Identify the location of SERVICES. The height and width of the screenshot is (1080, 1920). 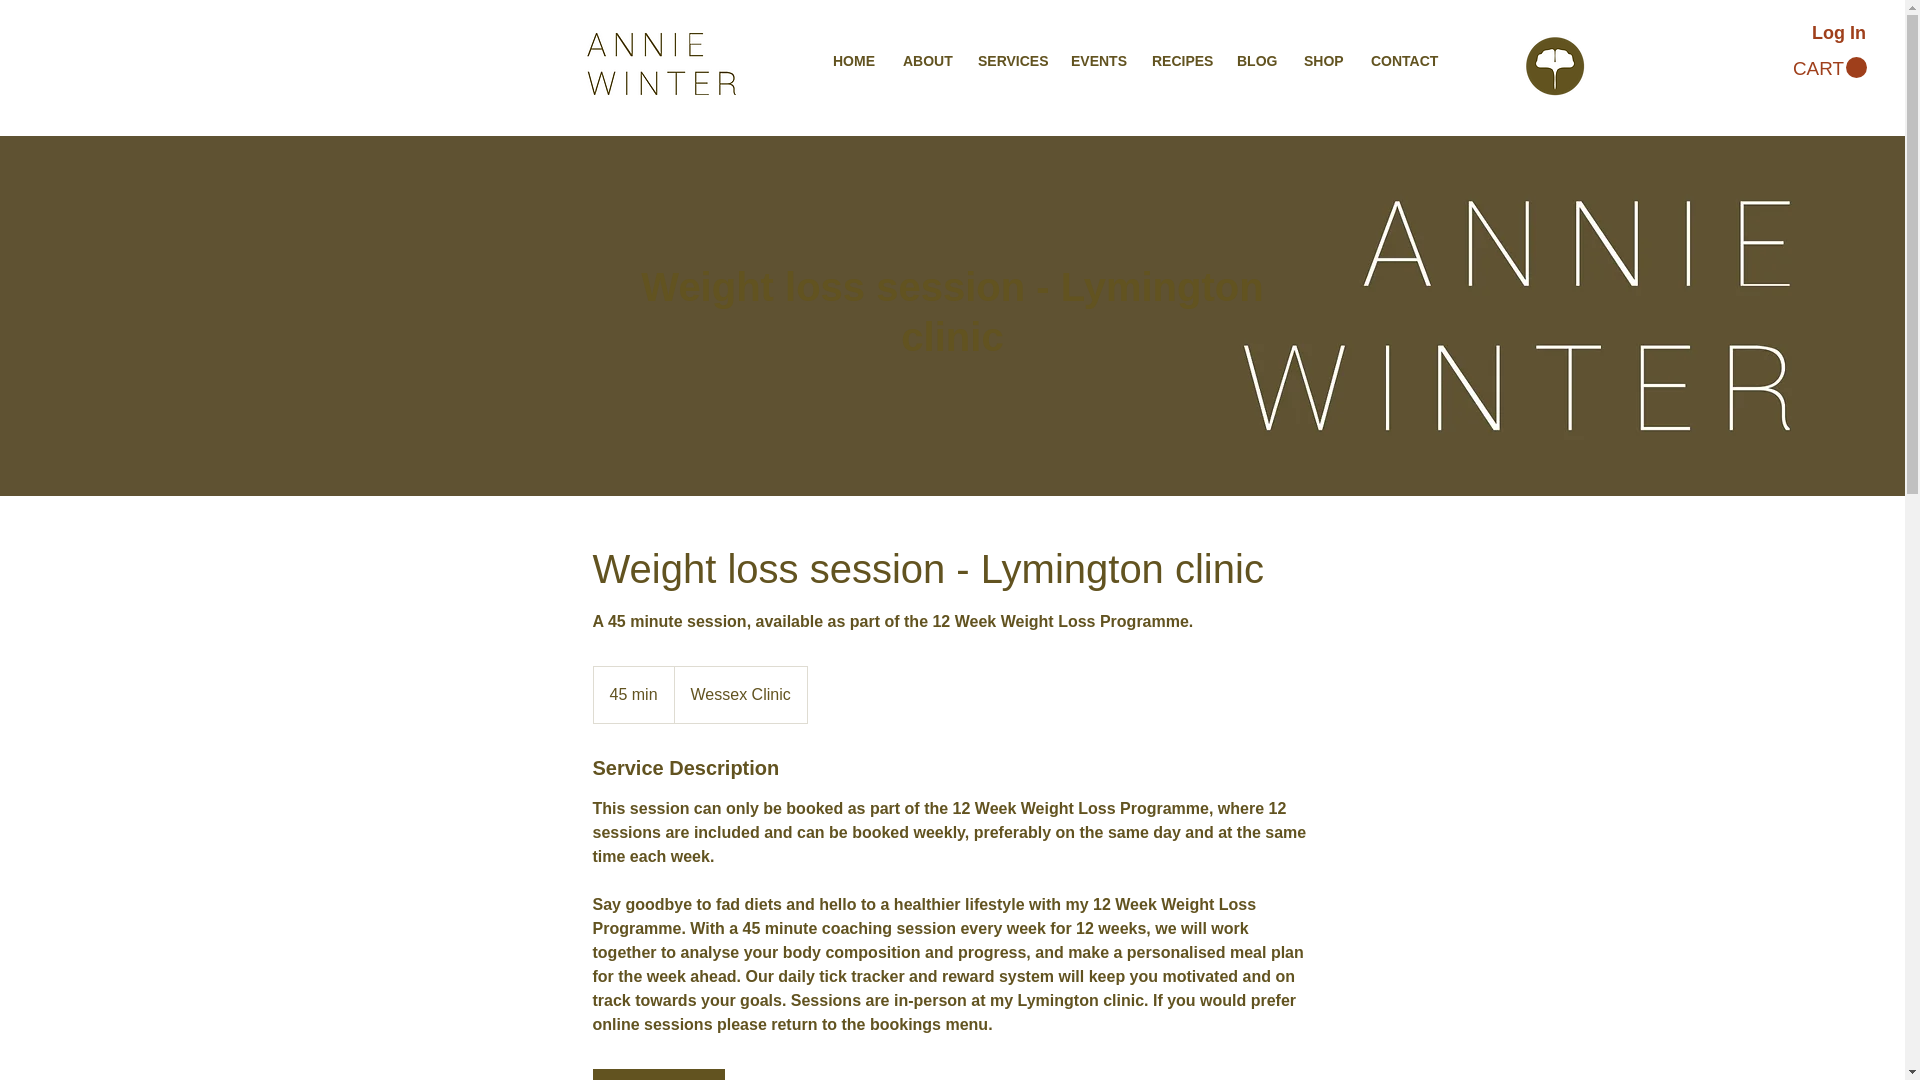
(1010, 60).